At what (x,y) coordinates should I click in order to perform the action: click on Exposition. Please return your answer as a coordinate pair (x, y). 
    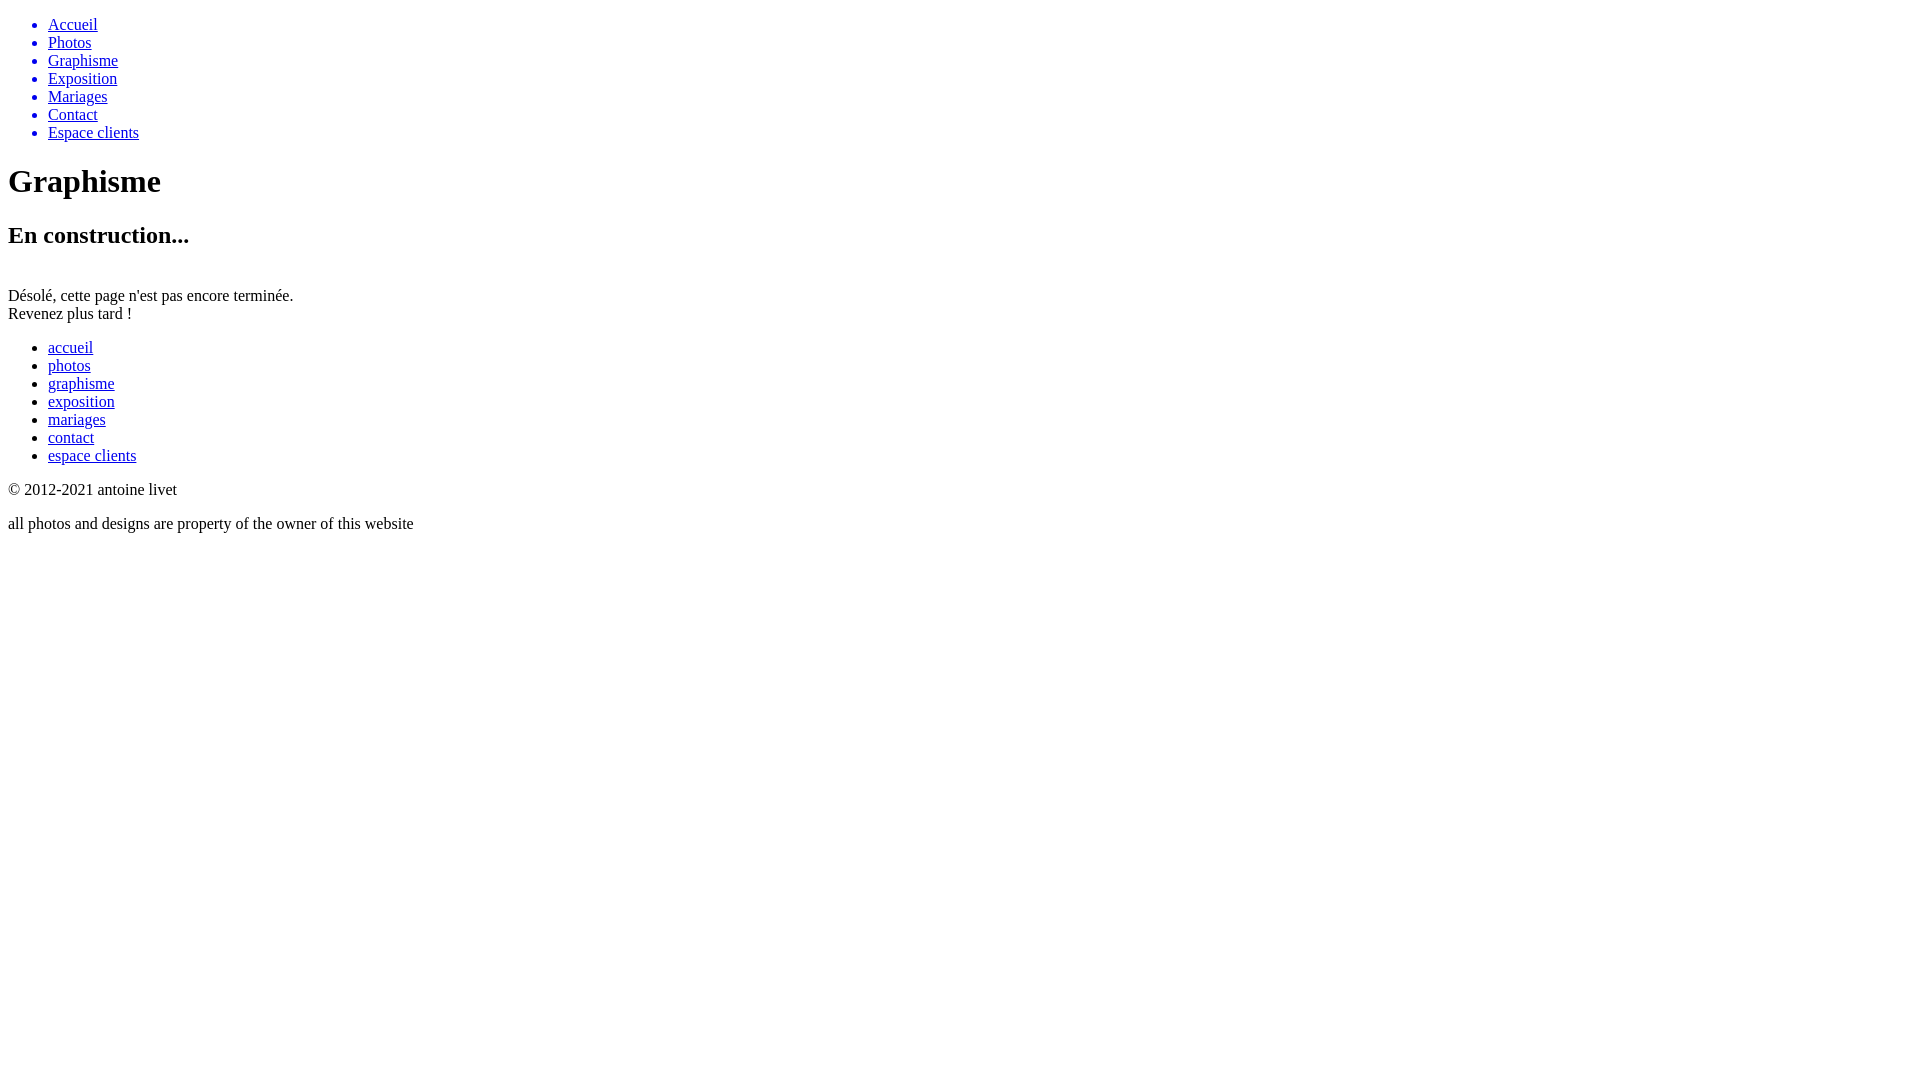
    Looking at the image, I should click on (980, 79).